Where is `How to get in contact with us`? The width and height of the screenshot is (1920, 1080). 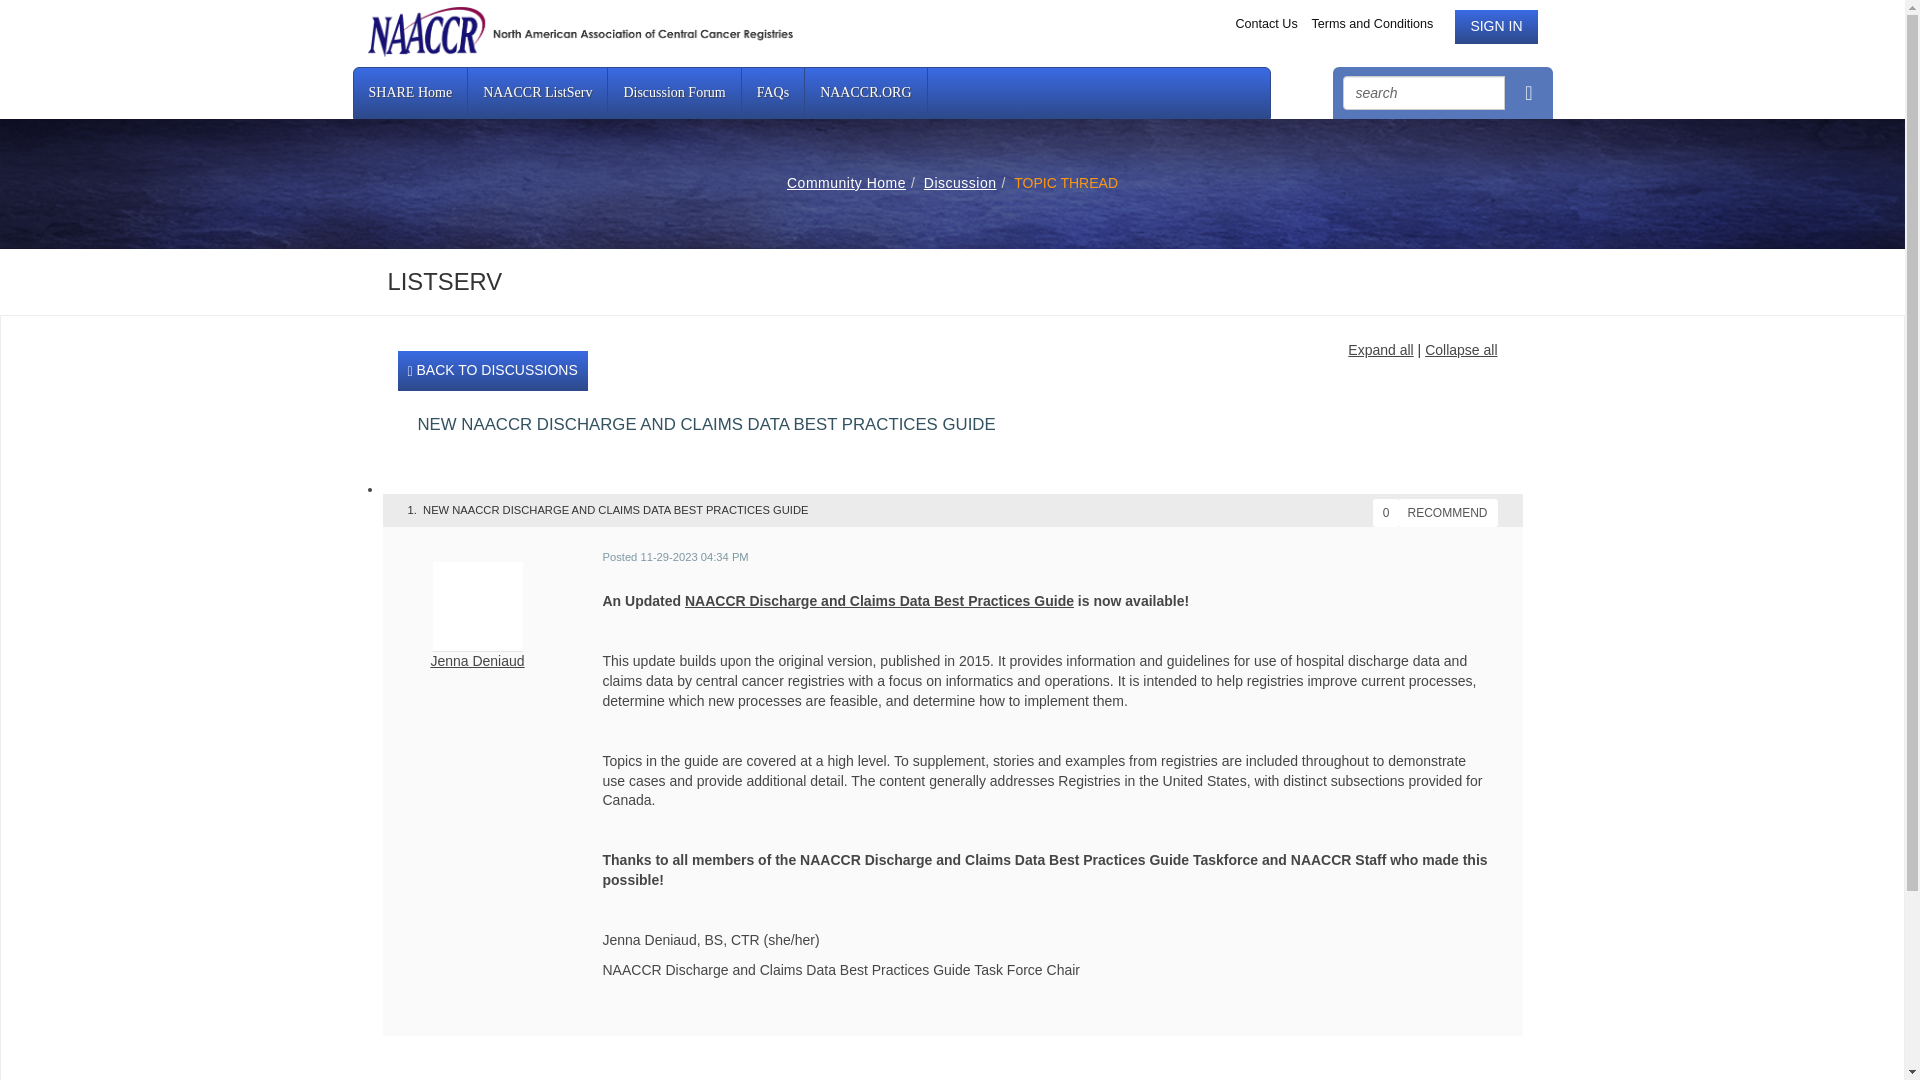
How to get in contact with us is located at coordinates (1268, 24).